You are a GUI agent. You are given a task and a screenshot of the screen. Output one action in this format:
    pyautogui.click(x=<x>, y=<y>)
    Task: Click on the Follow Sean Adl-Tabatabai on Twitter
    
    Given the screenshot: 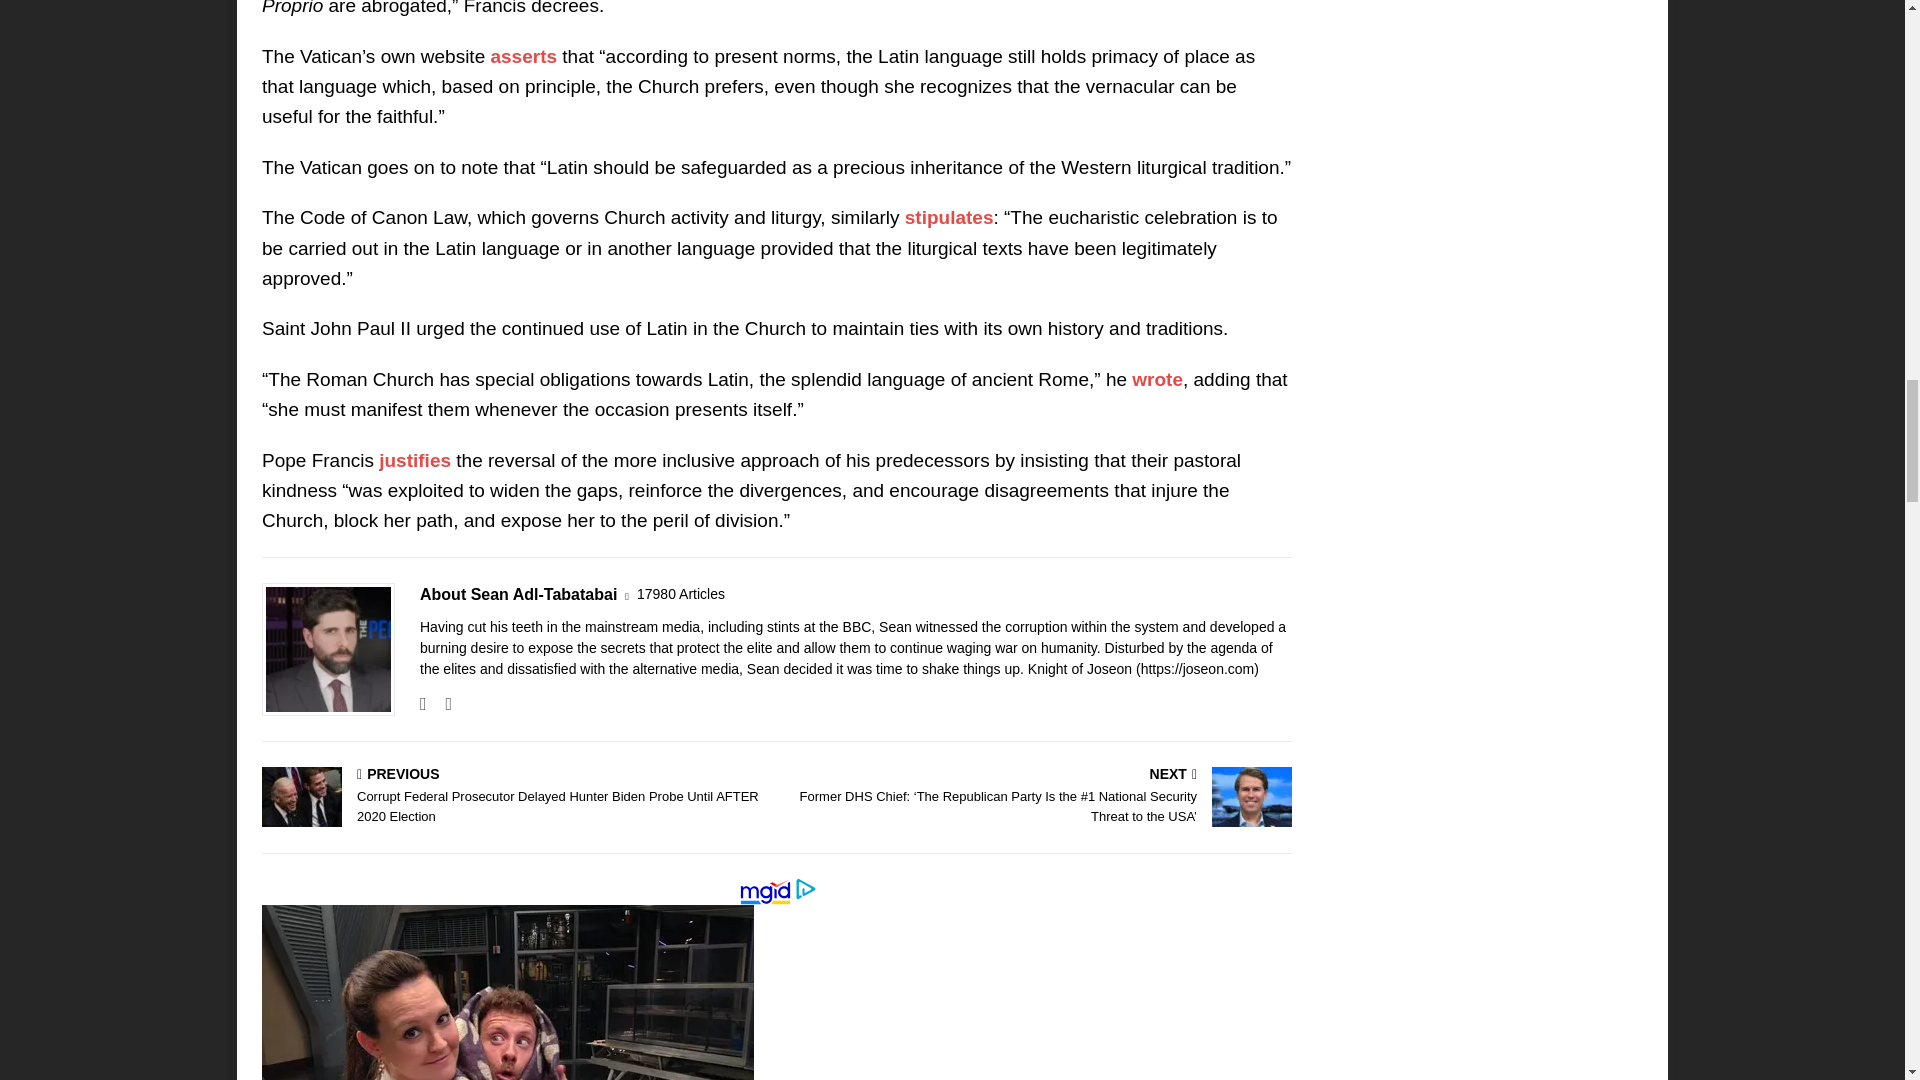 What is the action you would take?
    pyautogui.click(x=440, y=704)
    